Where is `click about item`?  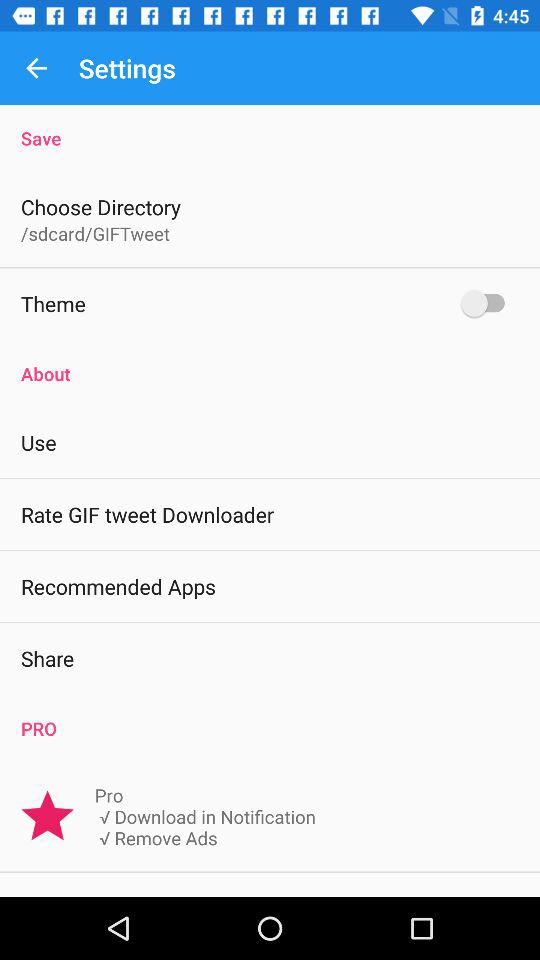 click about item is located at coordinates (270, 363).